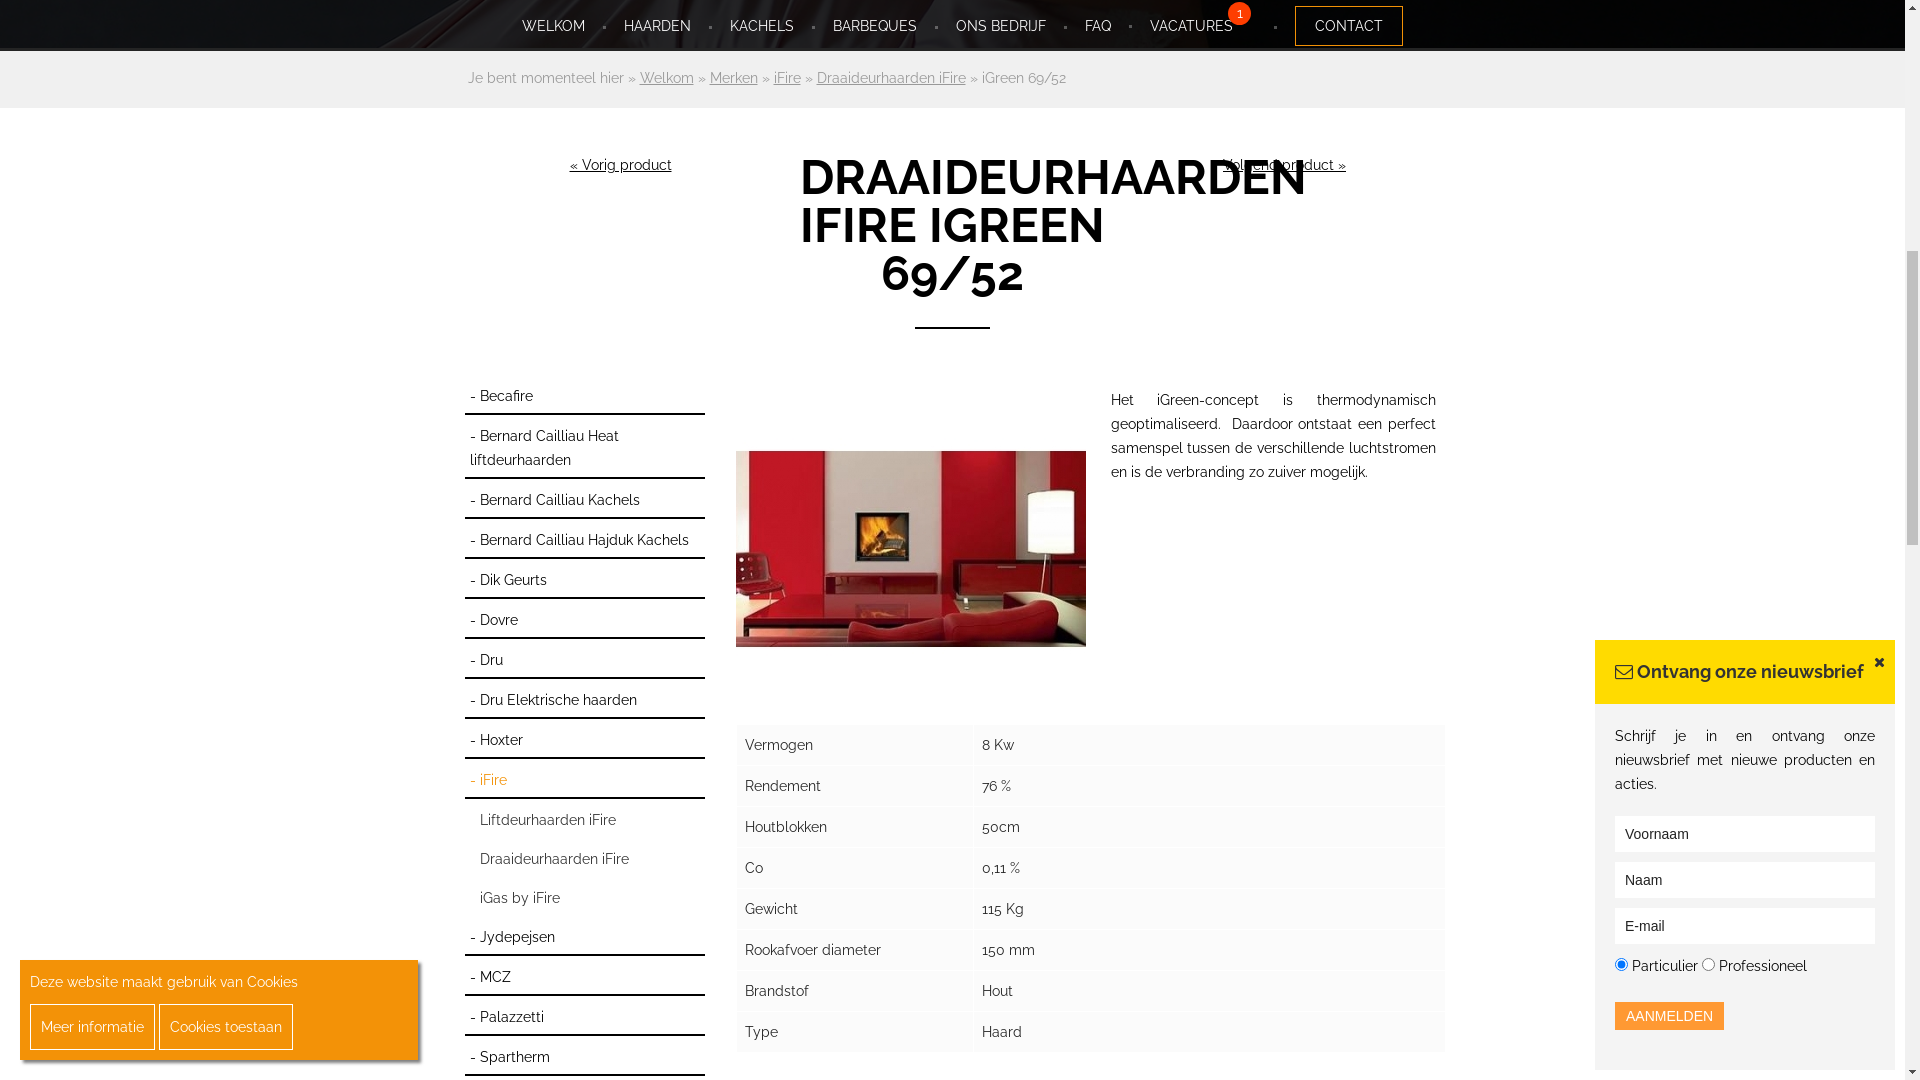 The height and width of the screenshot is (1080, 1920). What do you see at coordinates (667, 948) in the screenshot?
I see `Welkom` at bounding box center [667, 948].